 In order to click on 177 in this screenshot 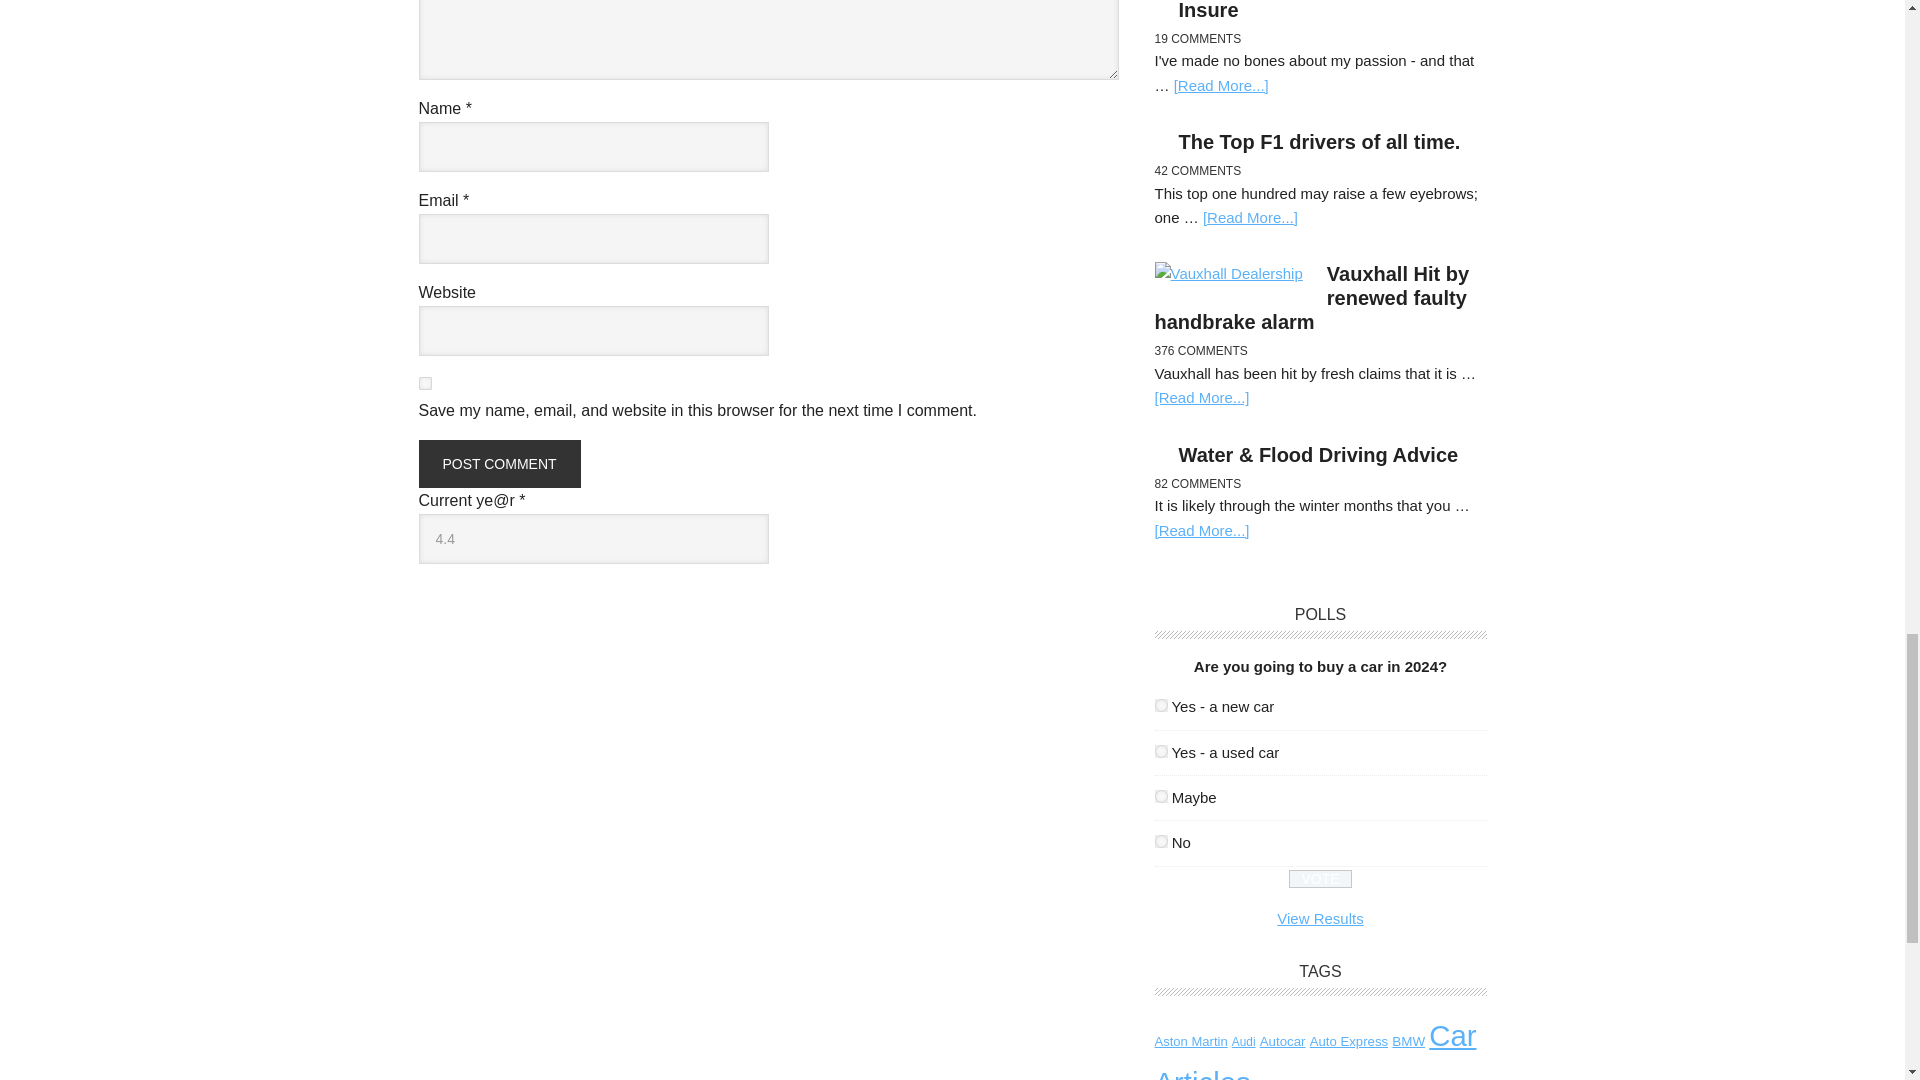, I will do `click(1160, 796)`.